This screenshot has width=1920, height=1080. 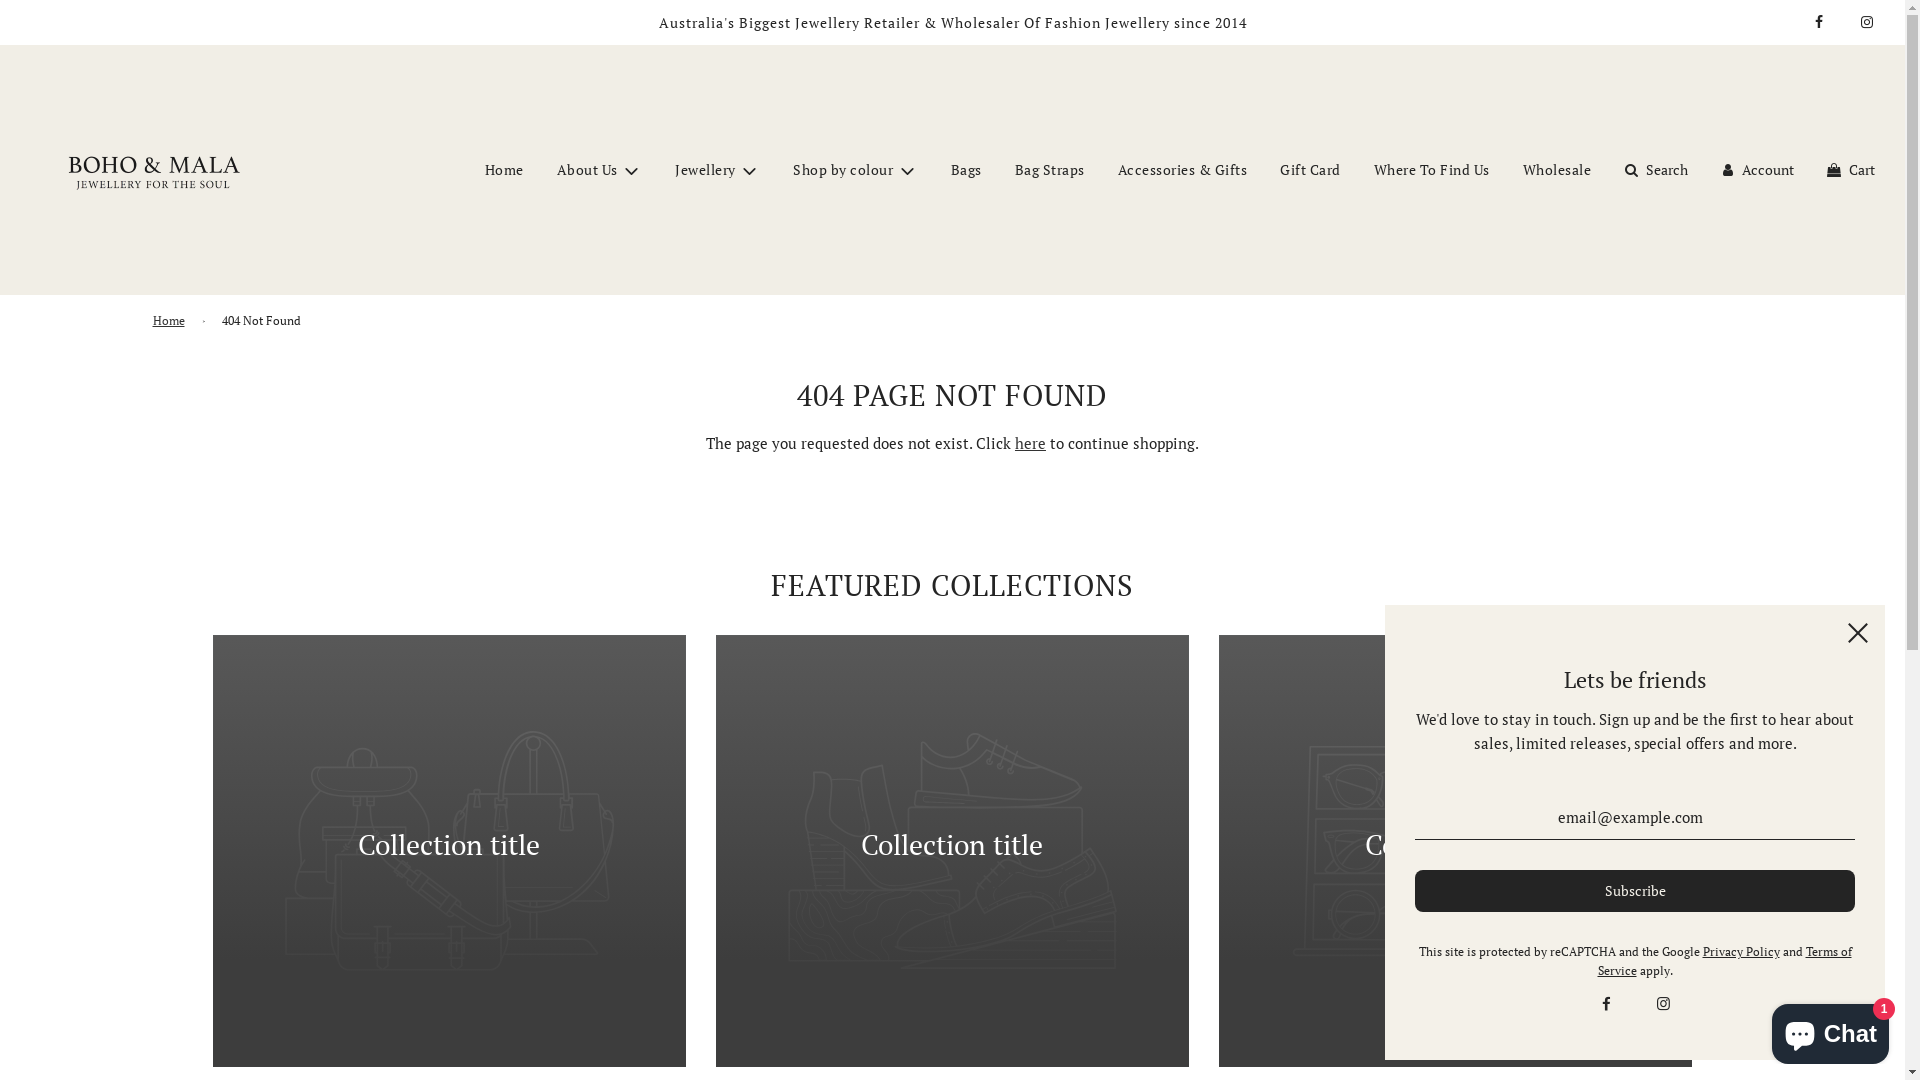 I want to click on Shopify online store chat, so click(x=1830, y=1030).